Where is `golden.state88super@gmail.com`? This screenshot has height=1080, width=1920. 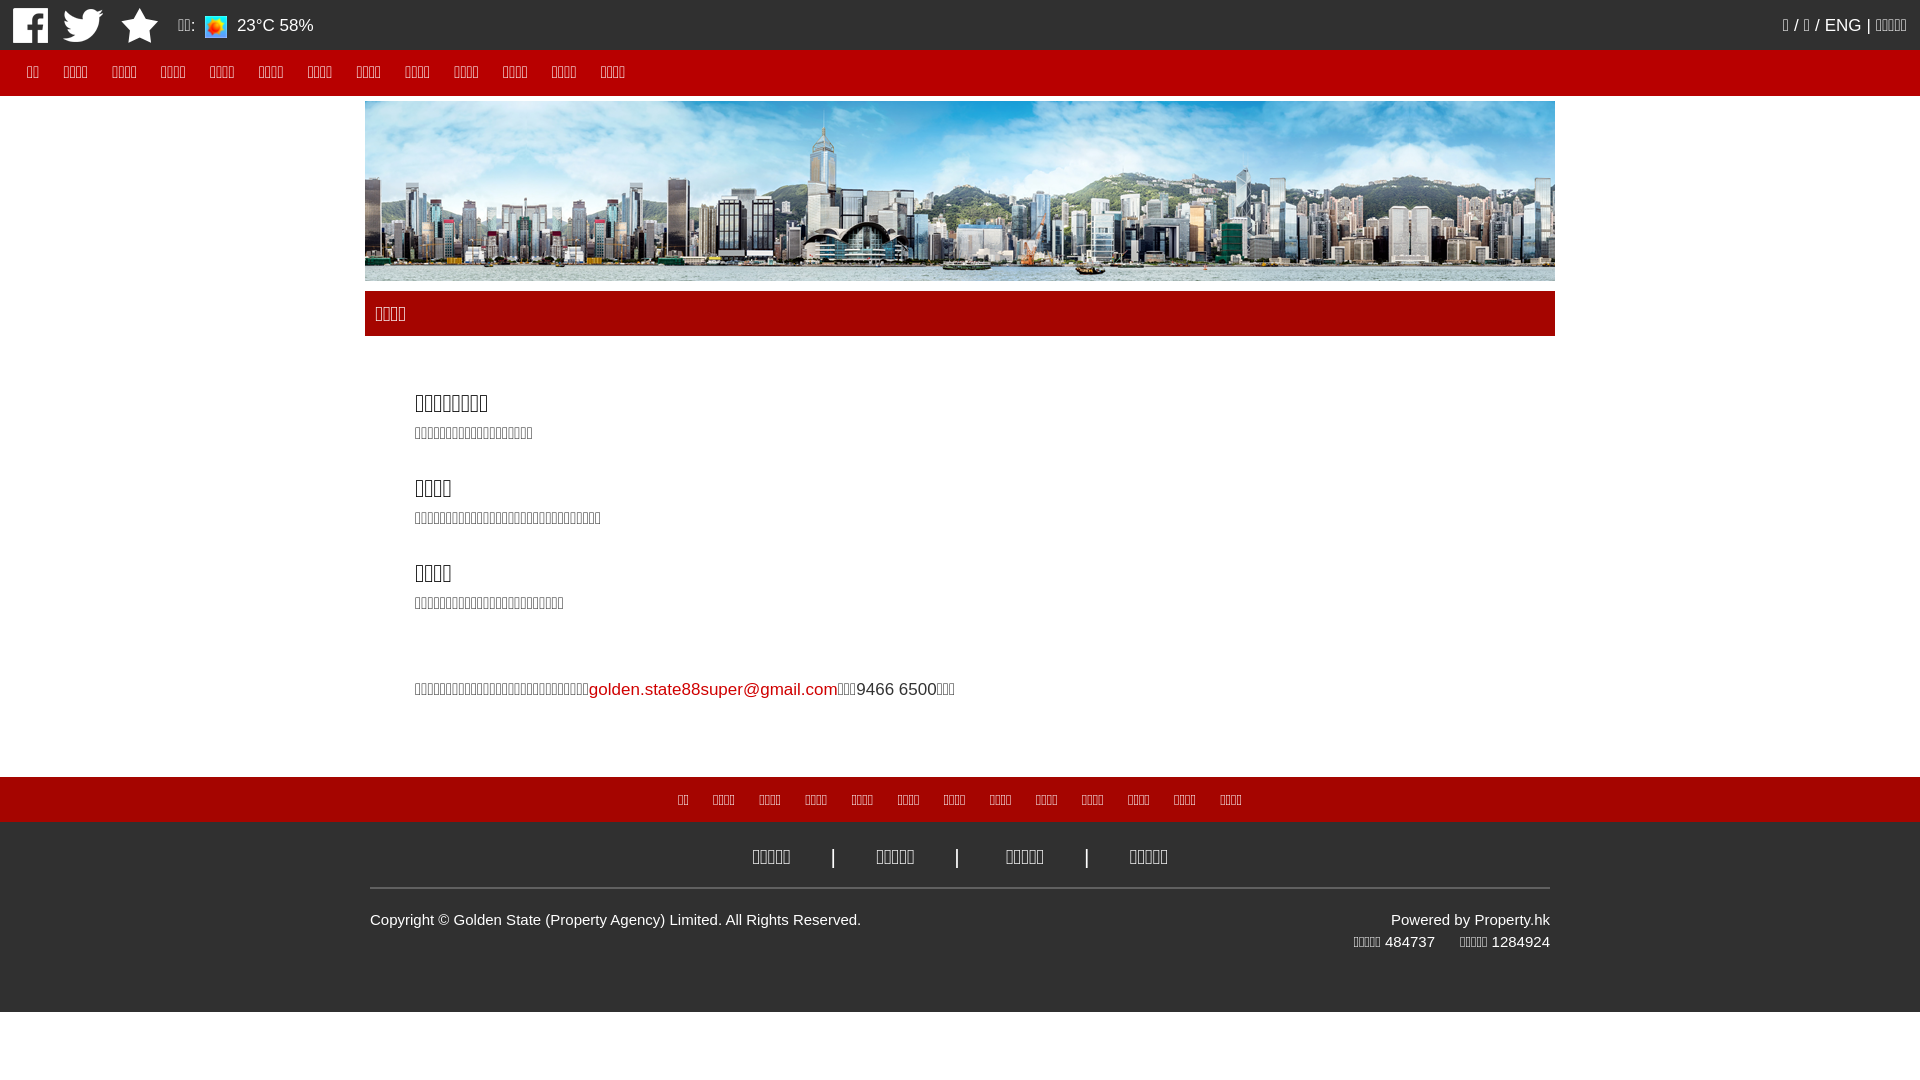 golden.state88super@gmail.com is located at coordinates (714, 690).